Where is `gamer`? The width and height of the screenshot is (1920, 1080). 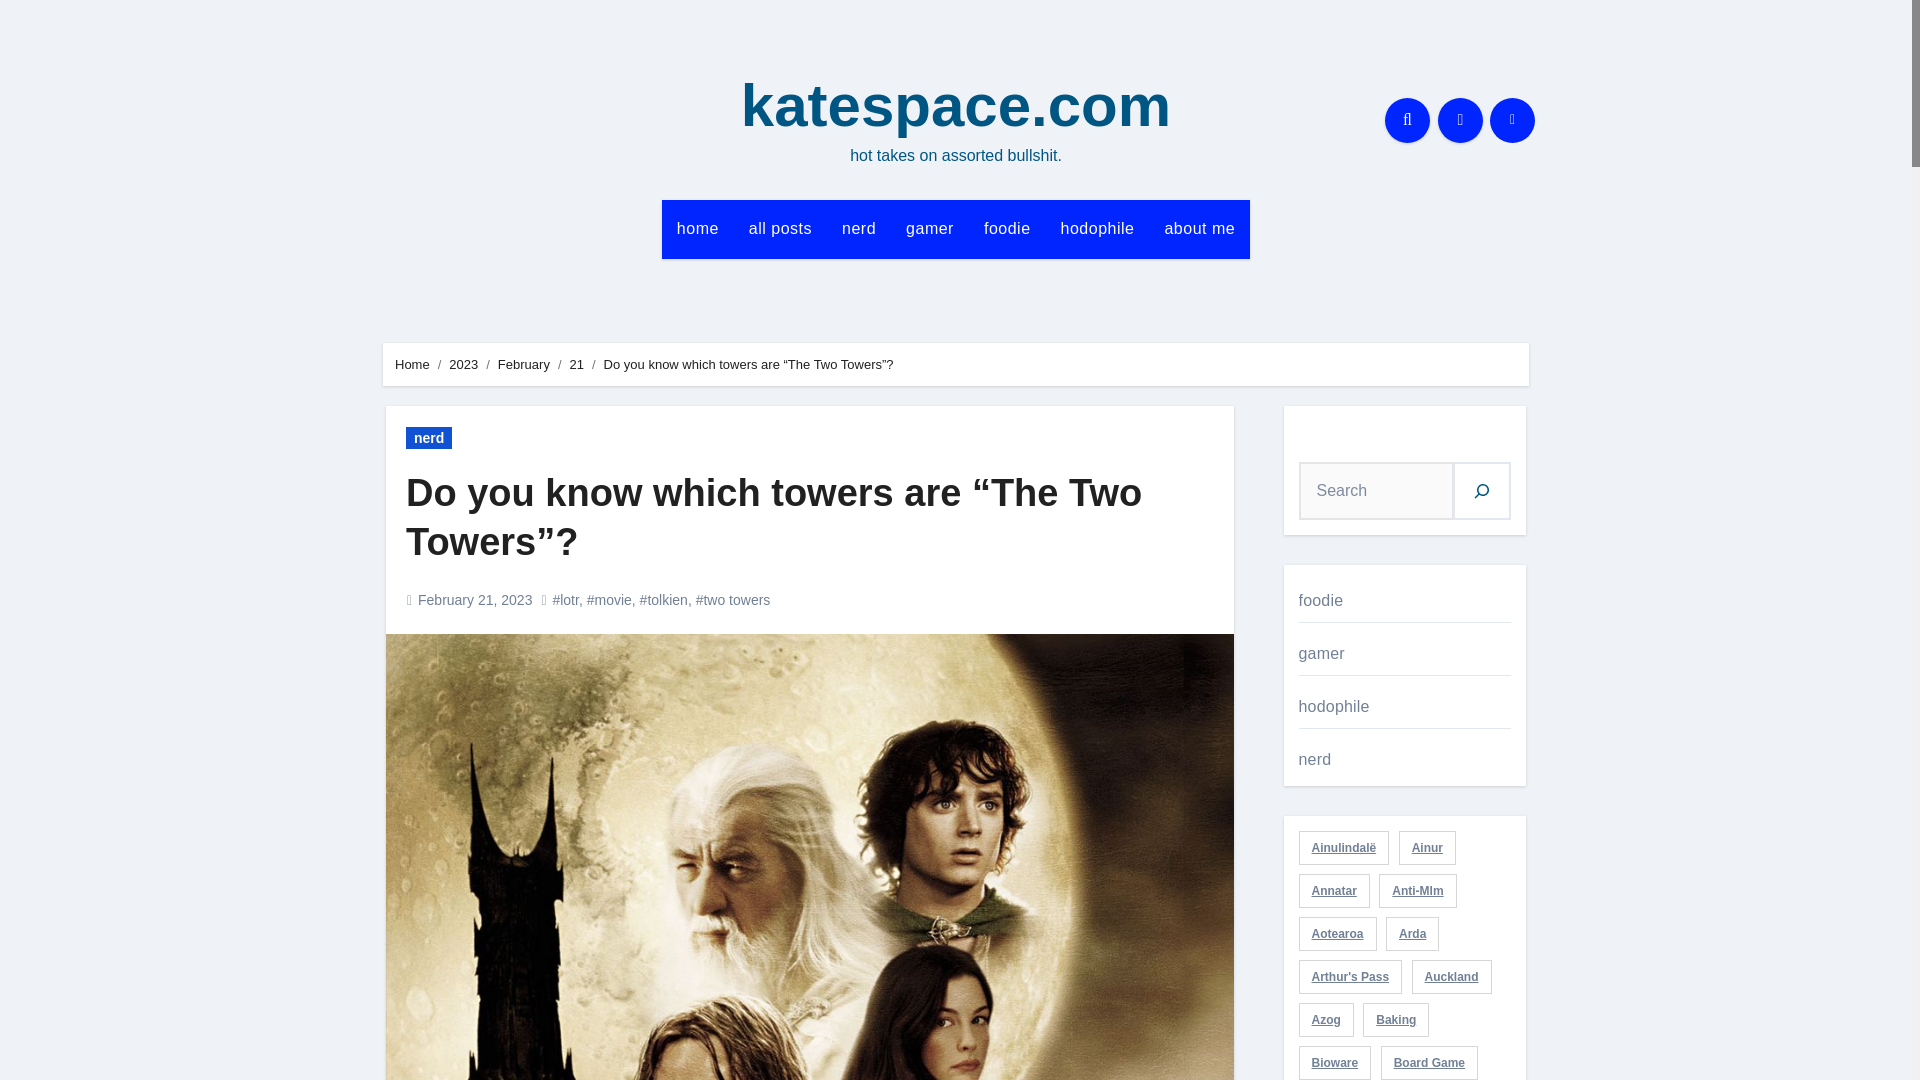 gamer is located at coordinates (930, 228).